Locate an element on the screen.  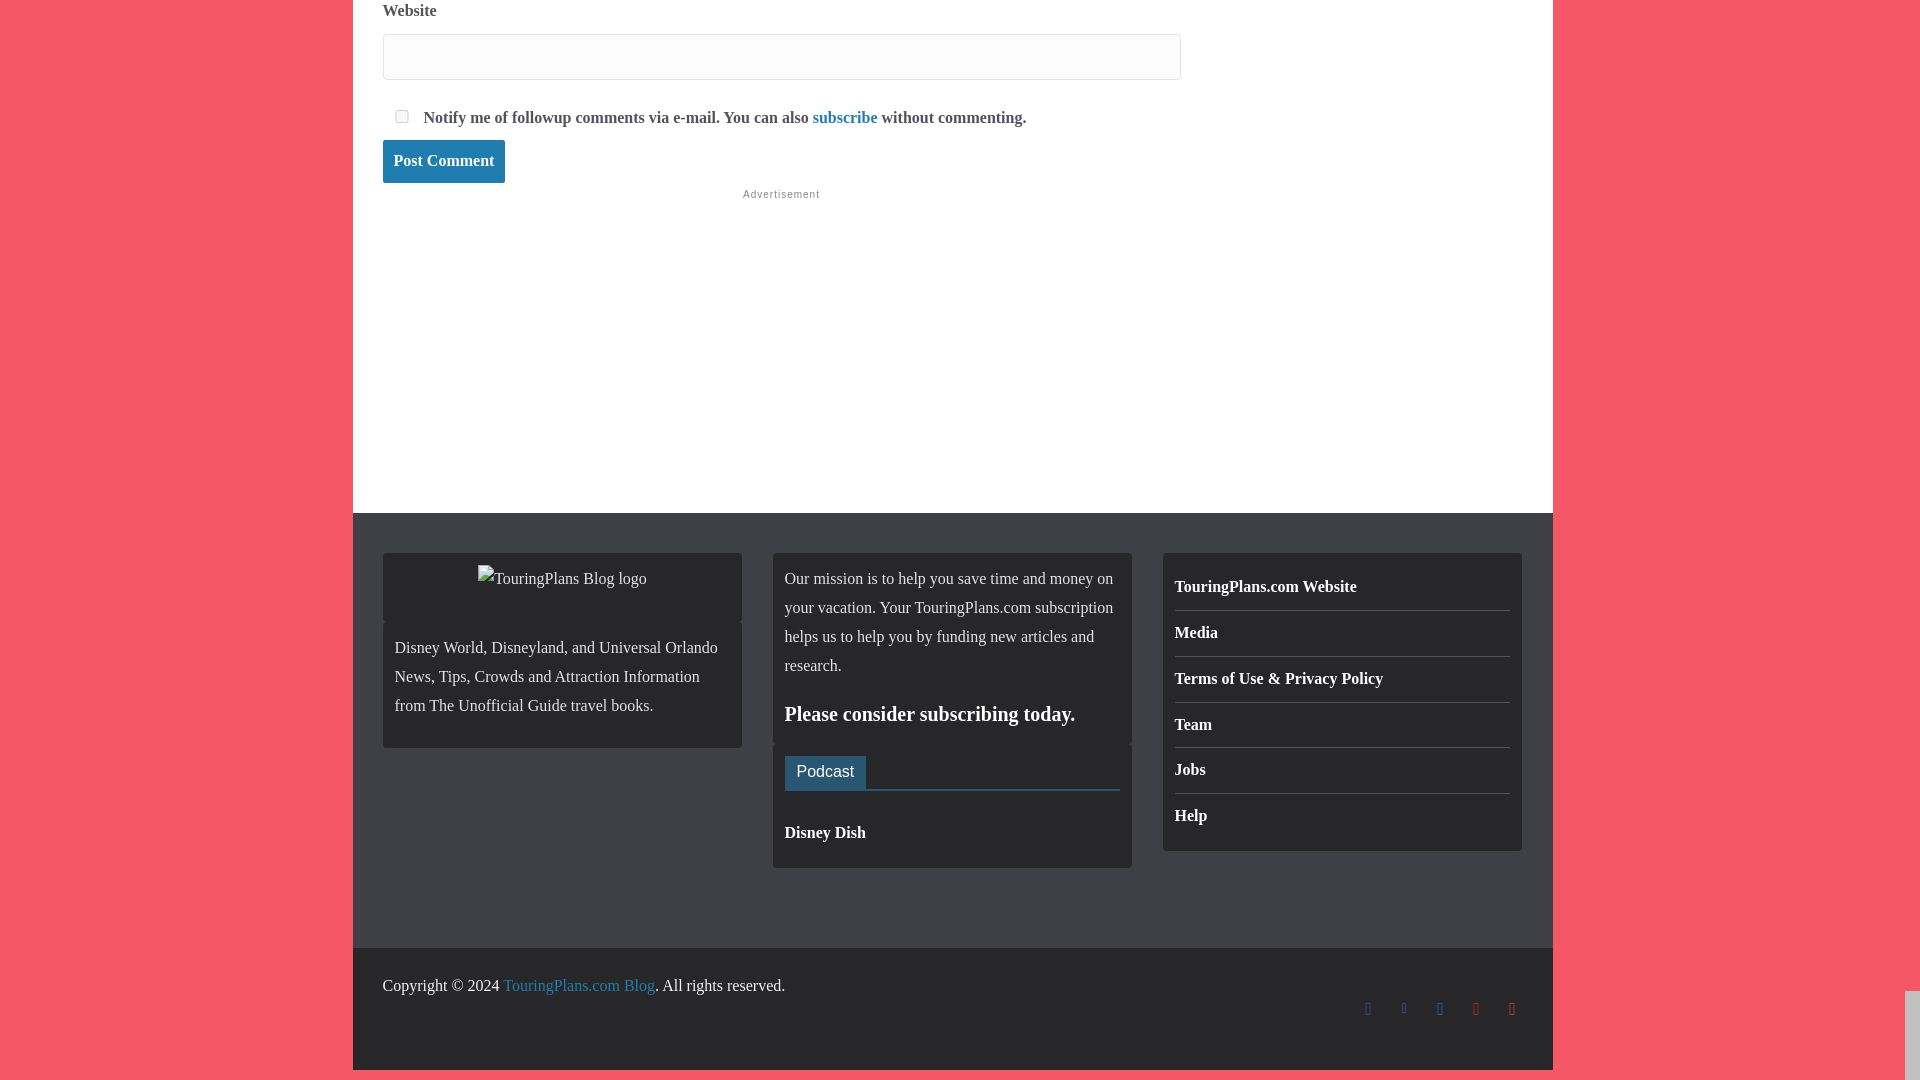
yes is located at coordinates (400, 116).